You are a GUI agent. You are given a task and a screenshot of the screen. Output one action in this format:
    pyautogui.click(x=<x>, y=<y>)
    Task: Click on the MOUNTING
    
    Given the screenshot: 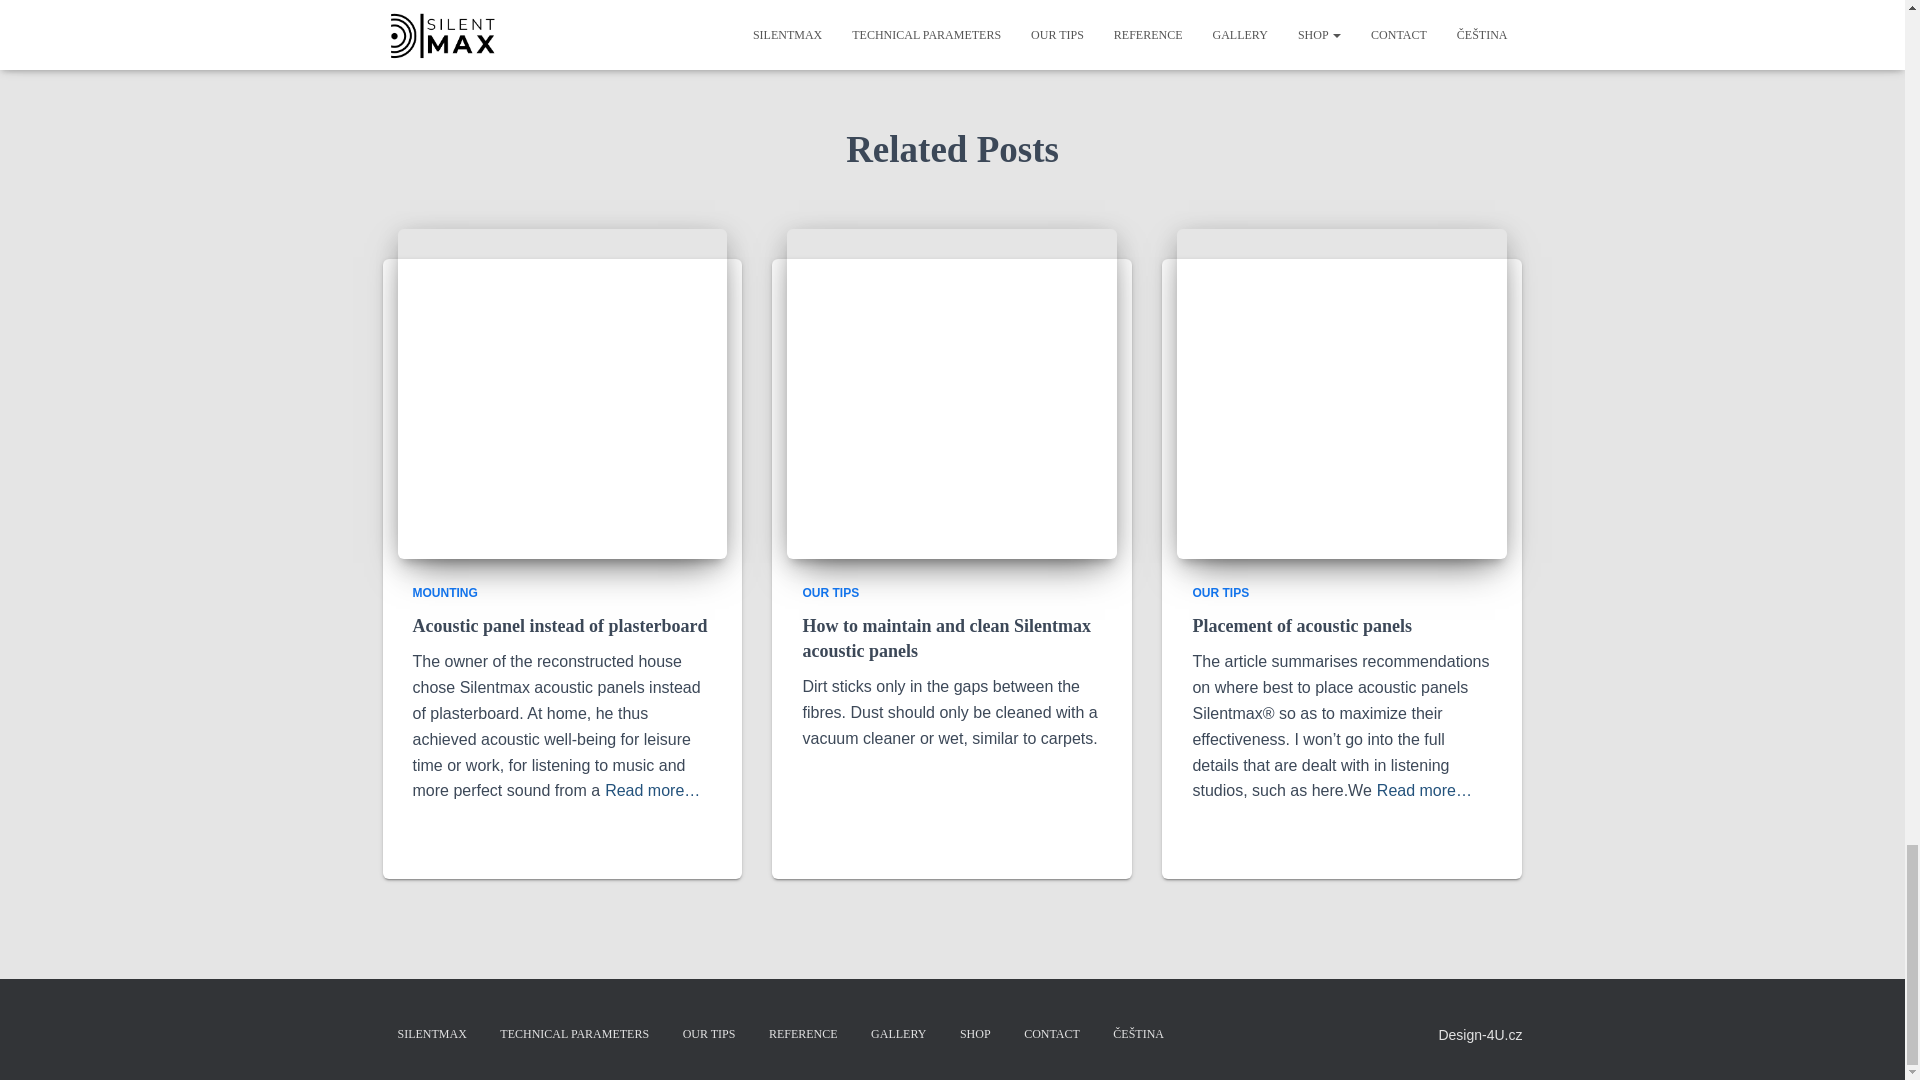 What is the action you would take?
    pyautogui.click(x=444, y=593)
    